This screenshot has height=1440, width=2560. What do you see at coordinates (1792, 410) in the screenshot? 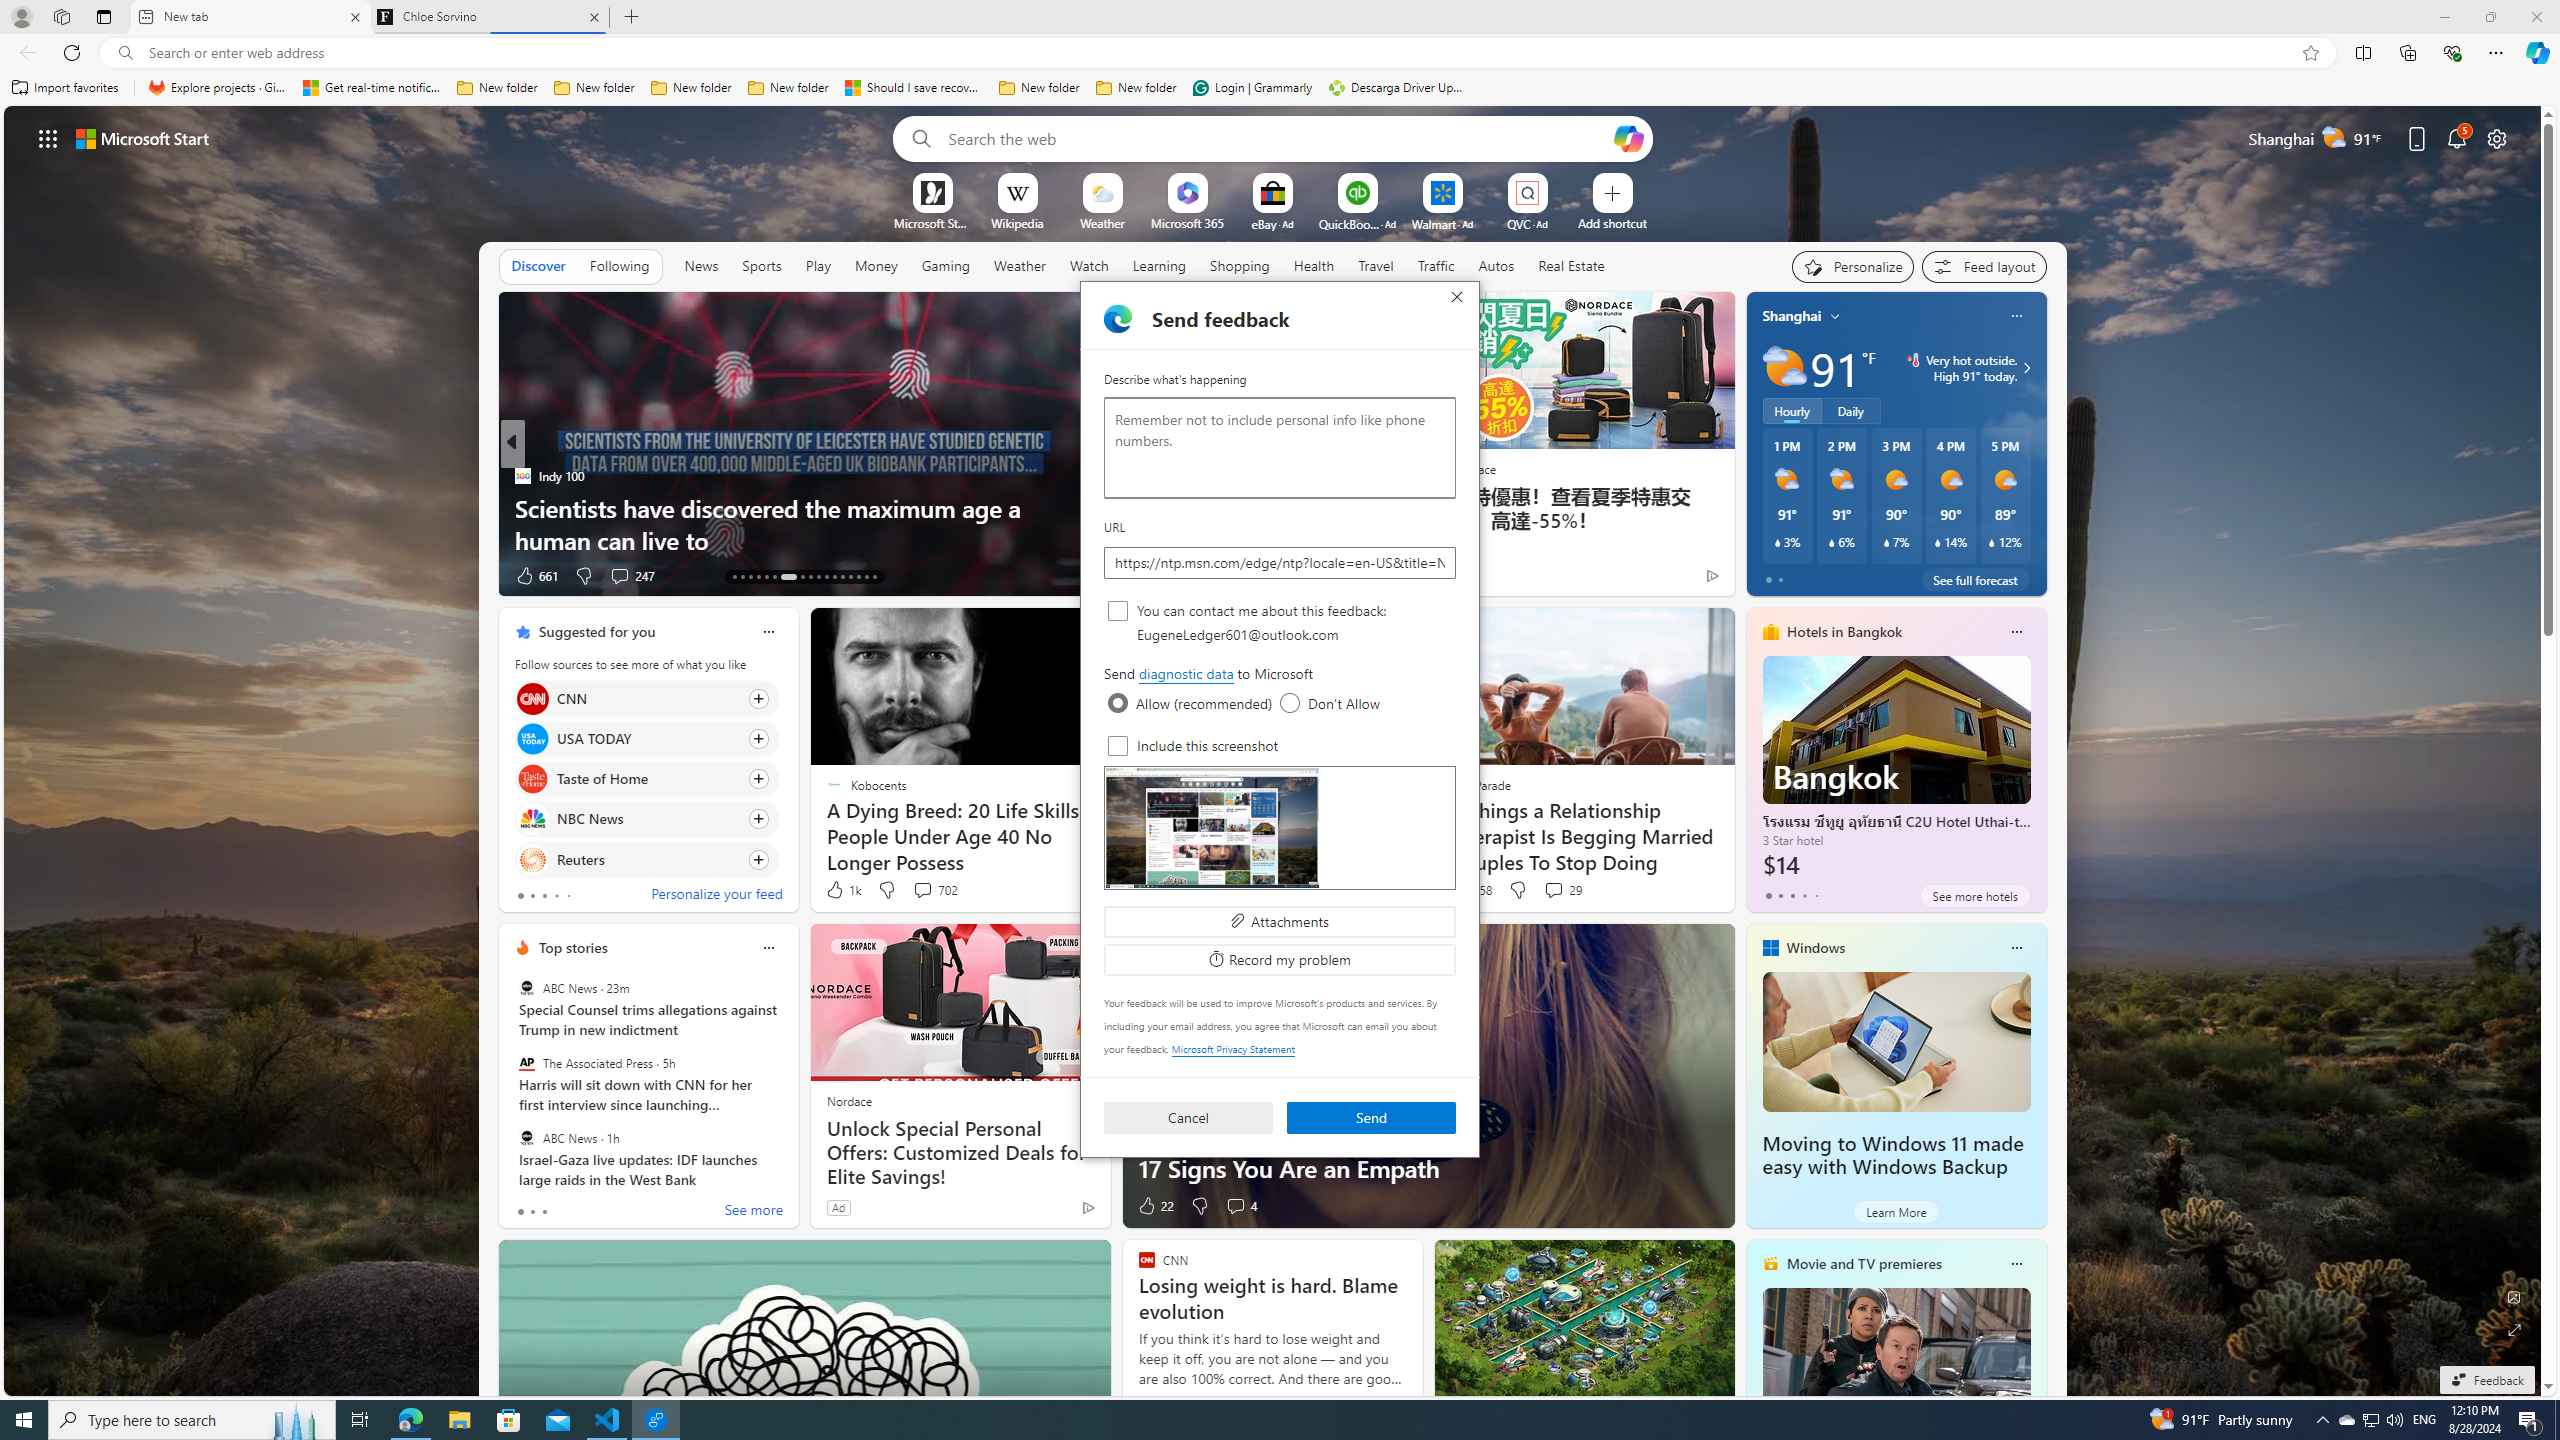
I see `Hourly` at bounding box center [1792, 410].